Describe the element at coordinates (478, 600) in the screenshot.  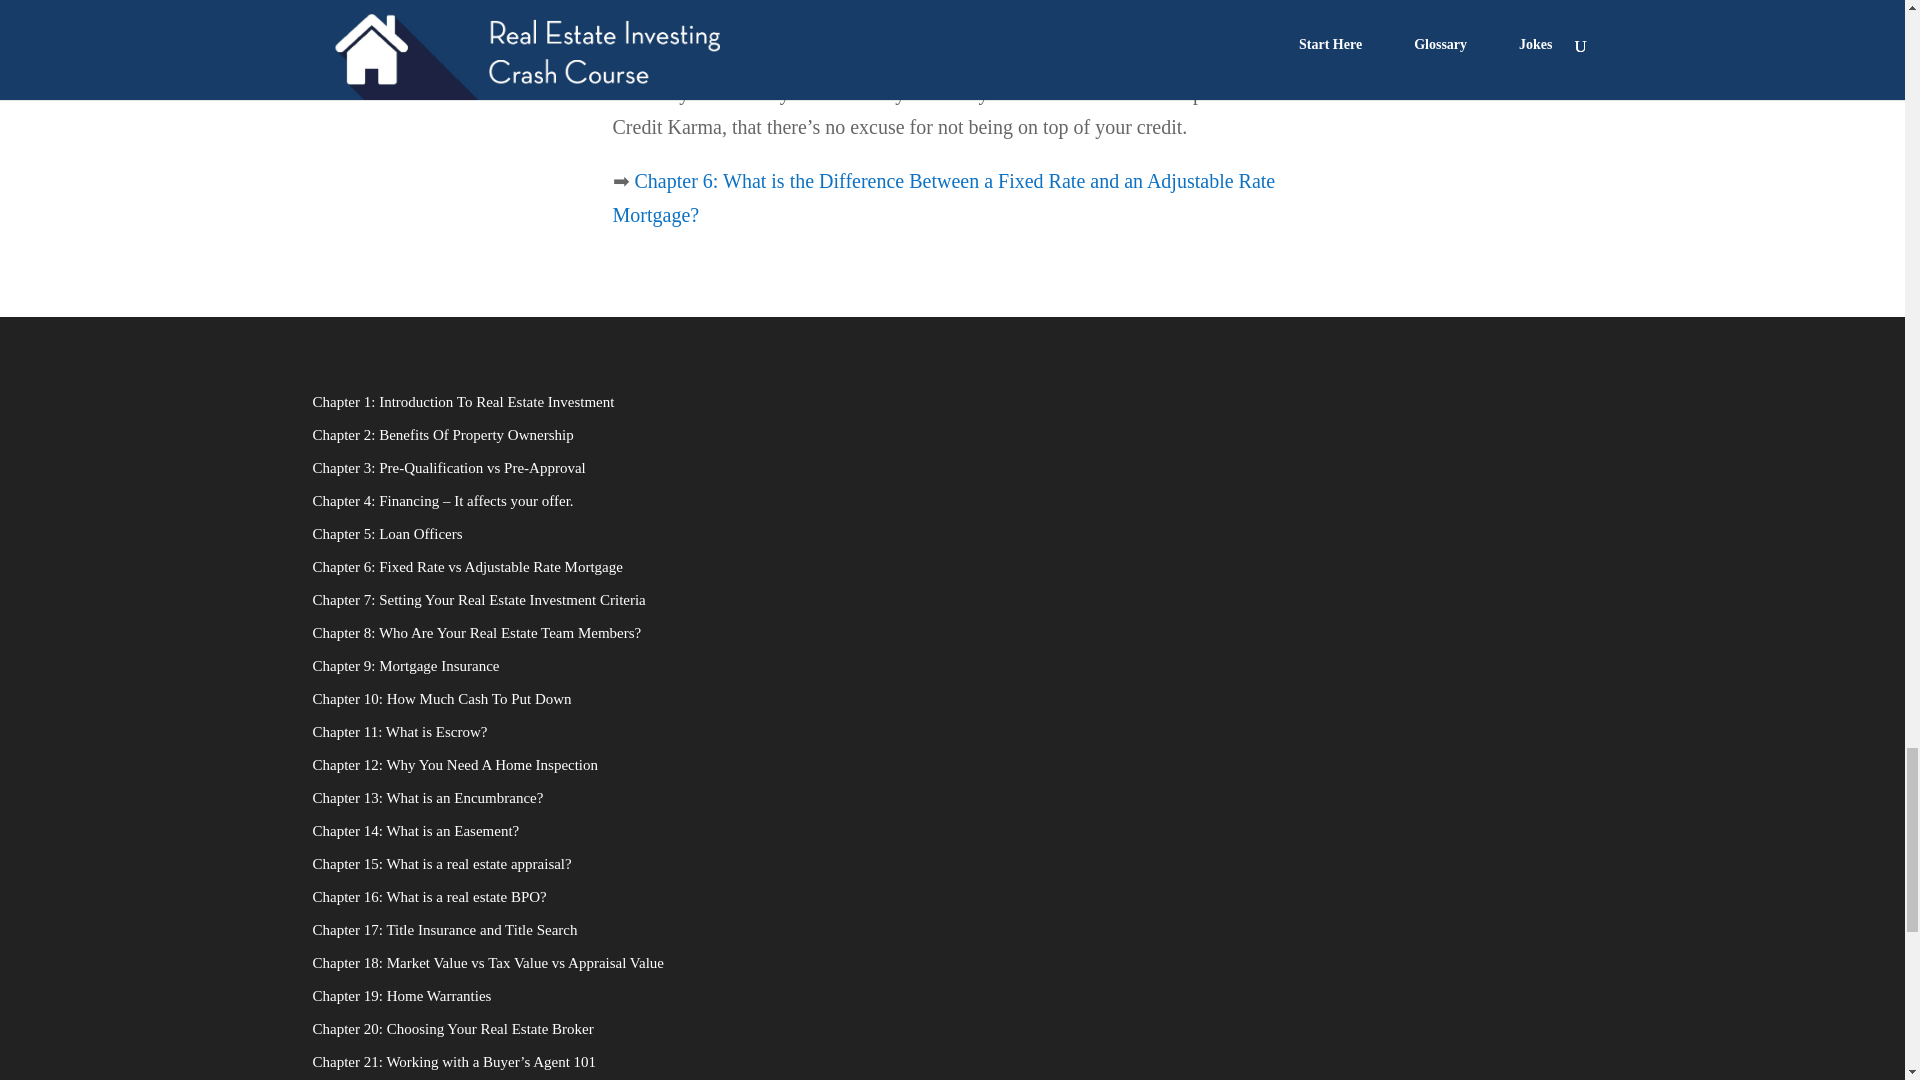
I see `Chapter 7: Setting Your Real Estate Investment Criteria` at that location.